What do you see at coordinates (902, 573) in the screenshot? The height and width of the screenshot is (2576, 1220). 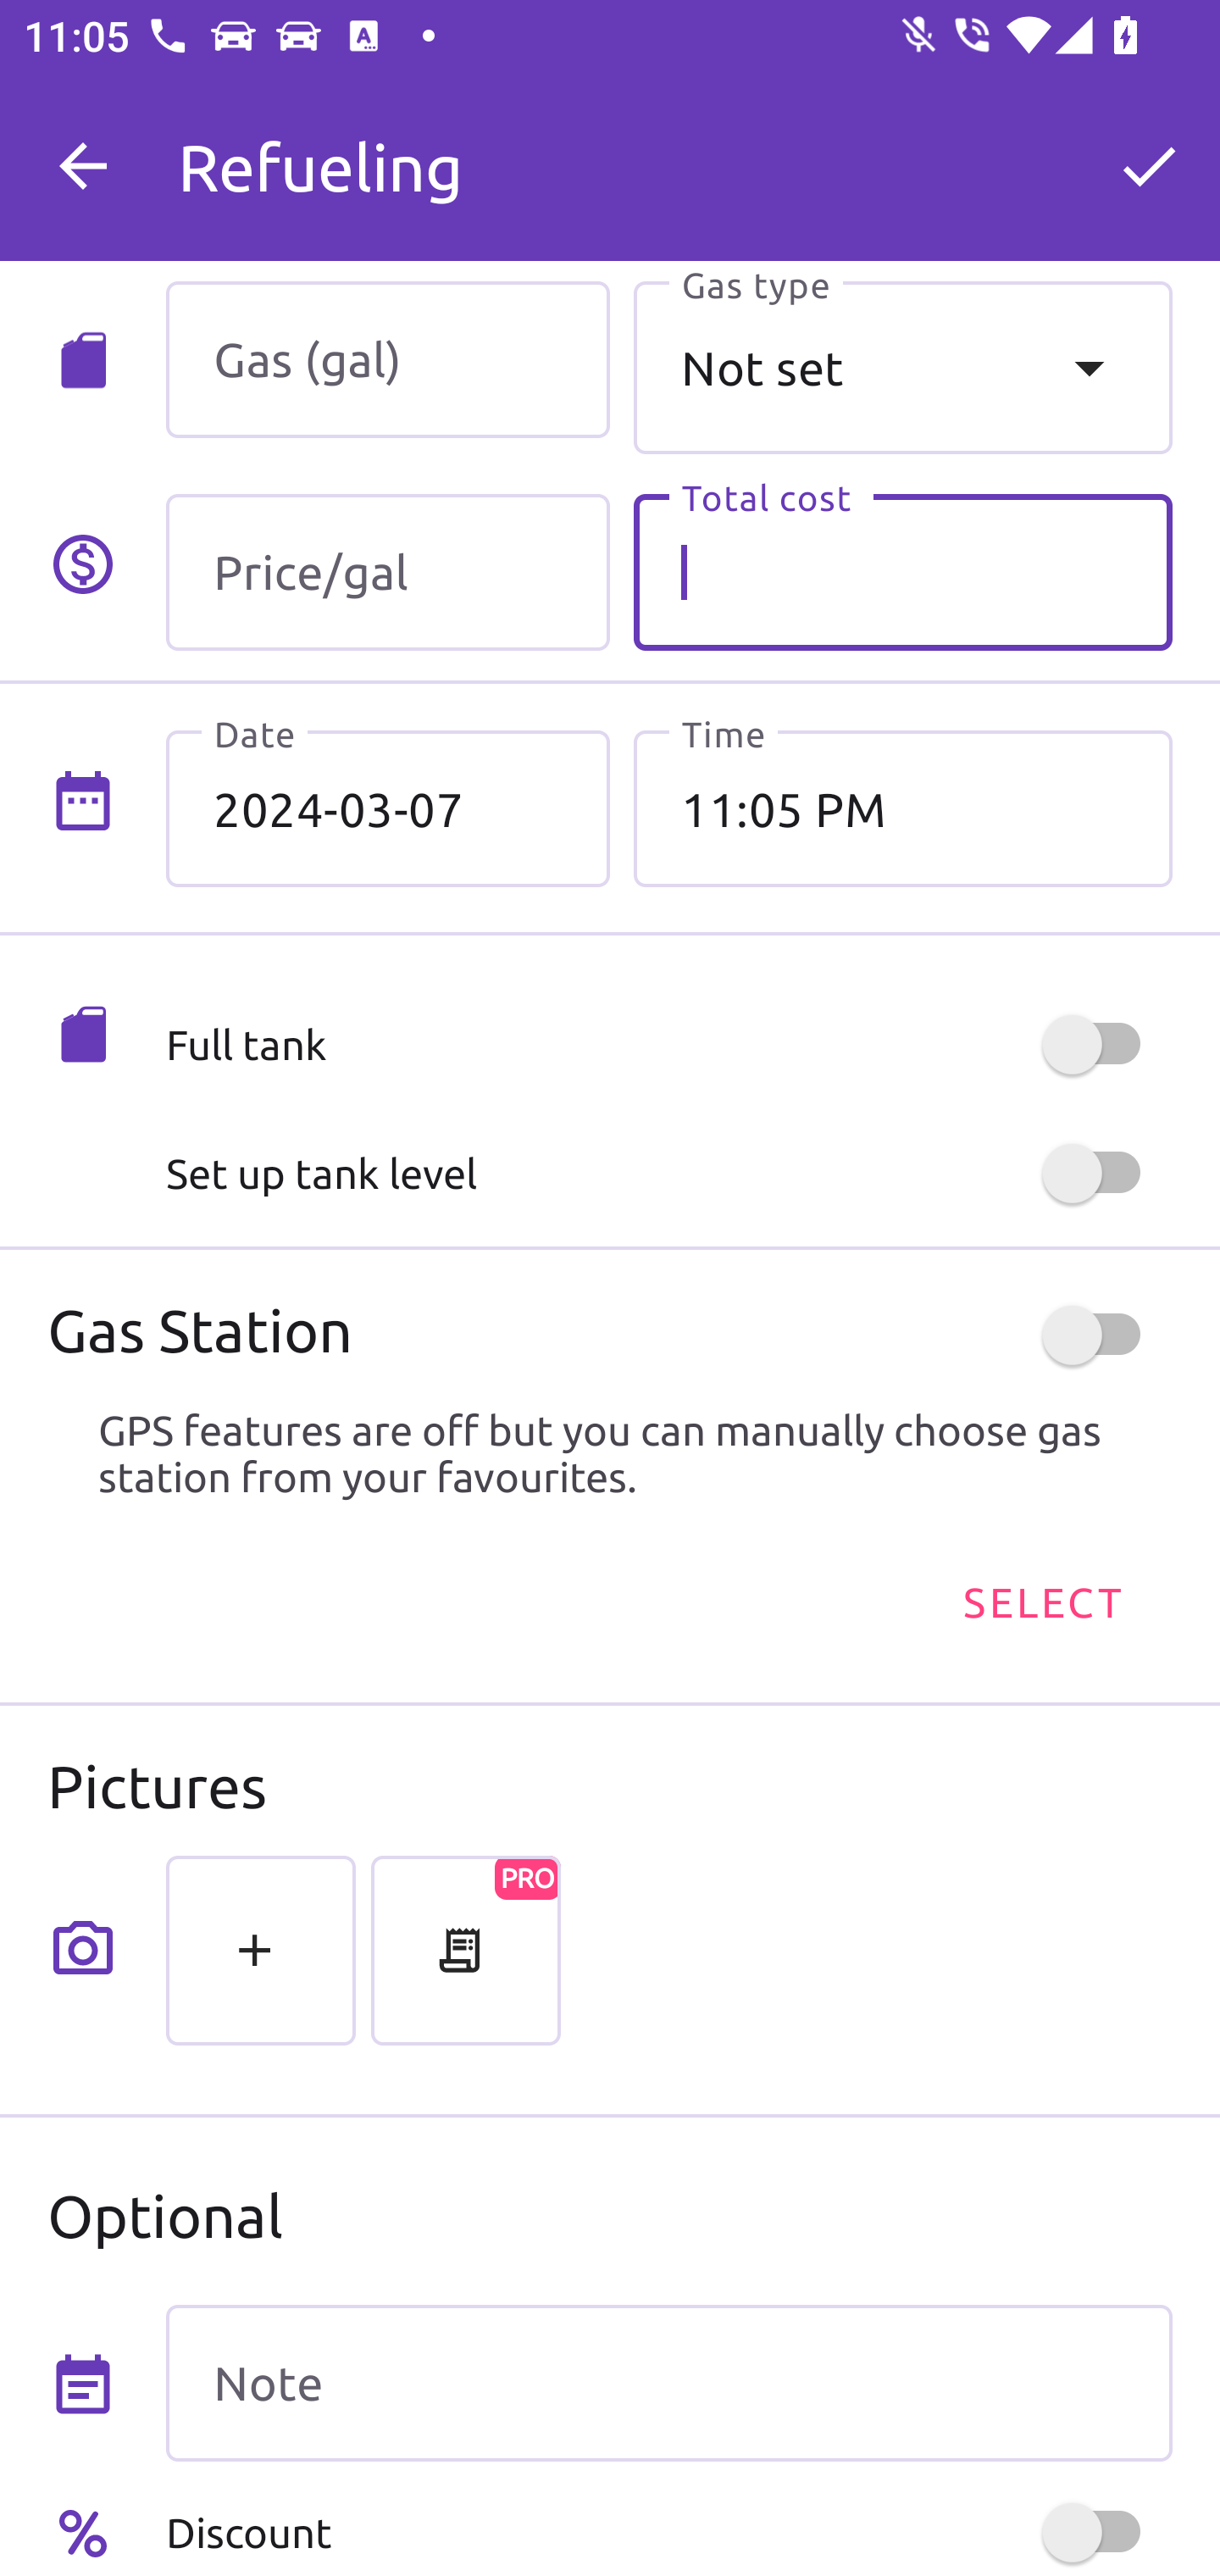 I see `Total cost ` at bounding box center [902, 573].